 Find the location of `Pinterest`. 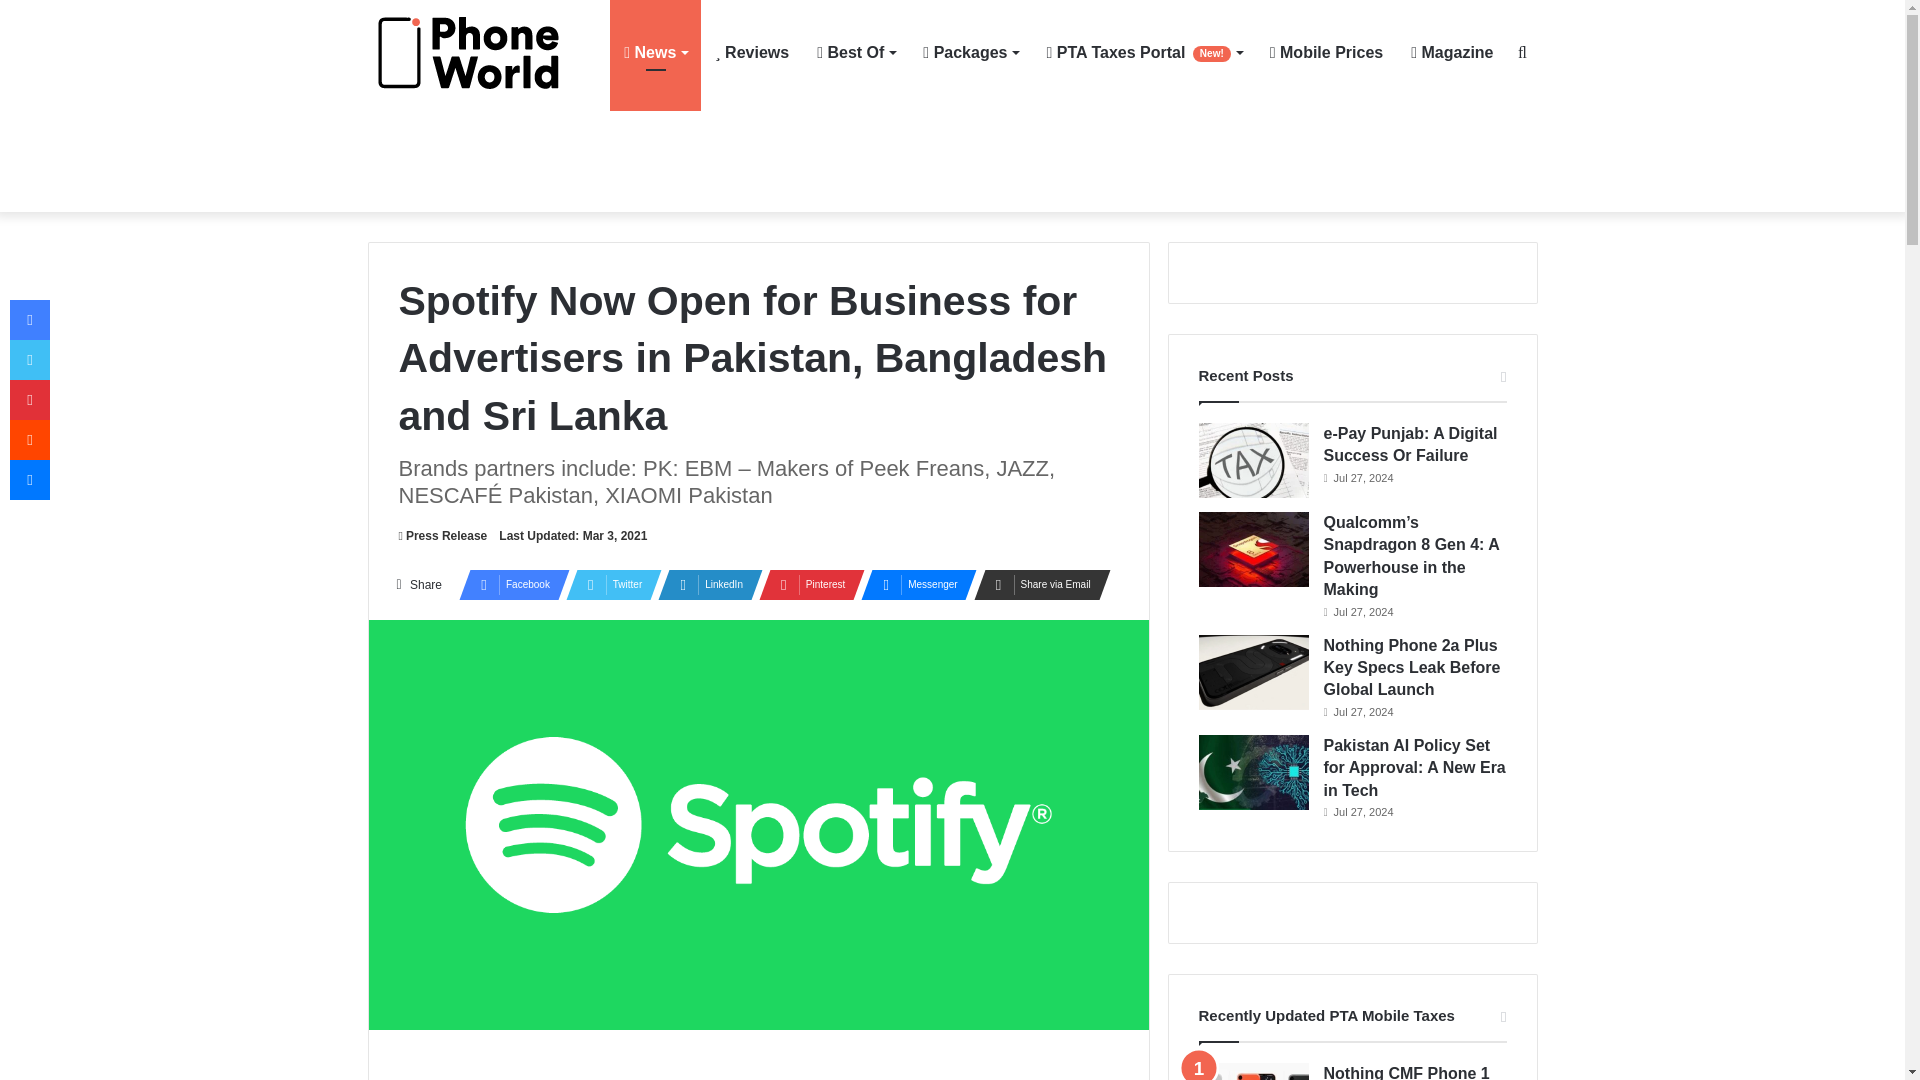

Pinterest is located at coordinates (805, 585).